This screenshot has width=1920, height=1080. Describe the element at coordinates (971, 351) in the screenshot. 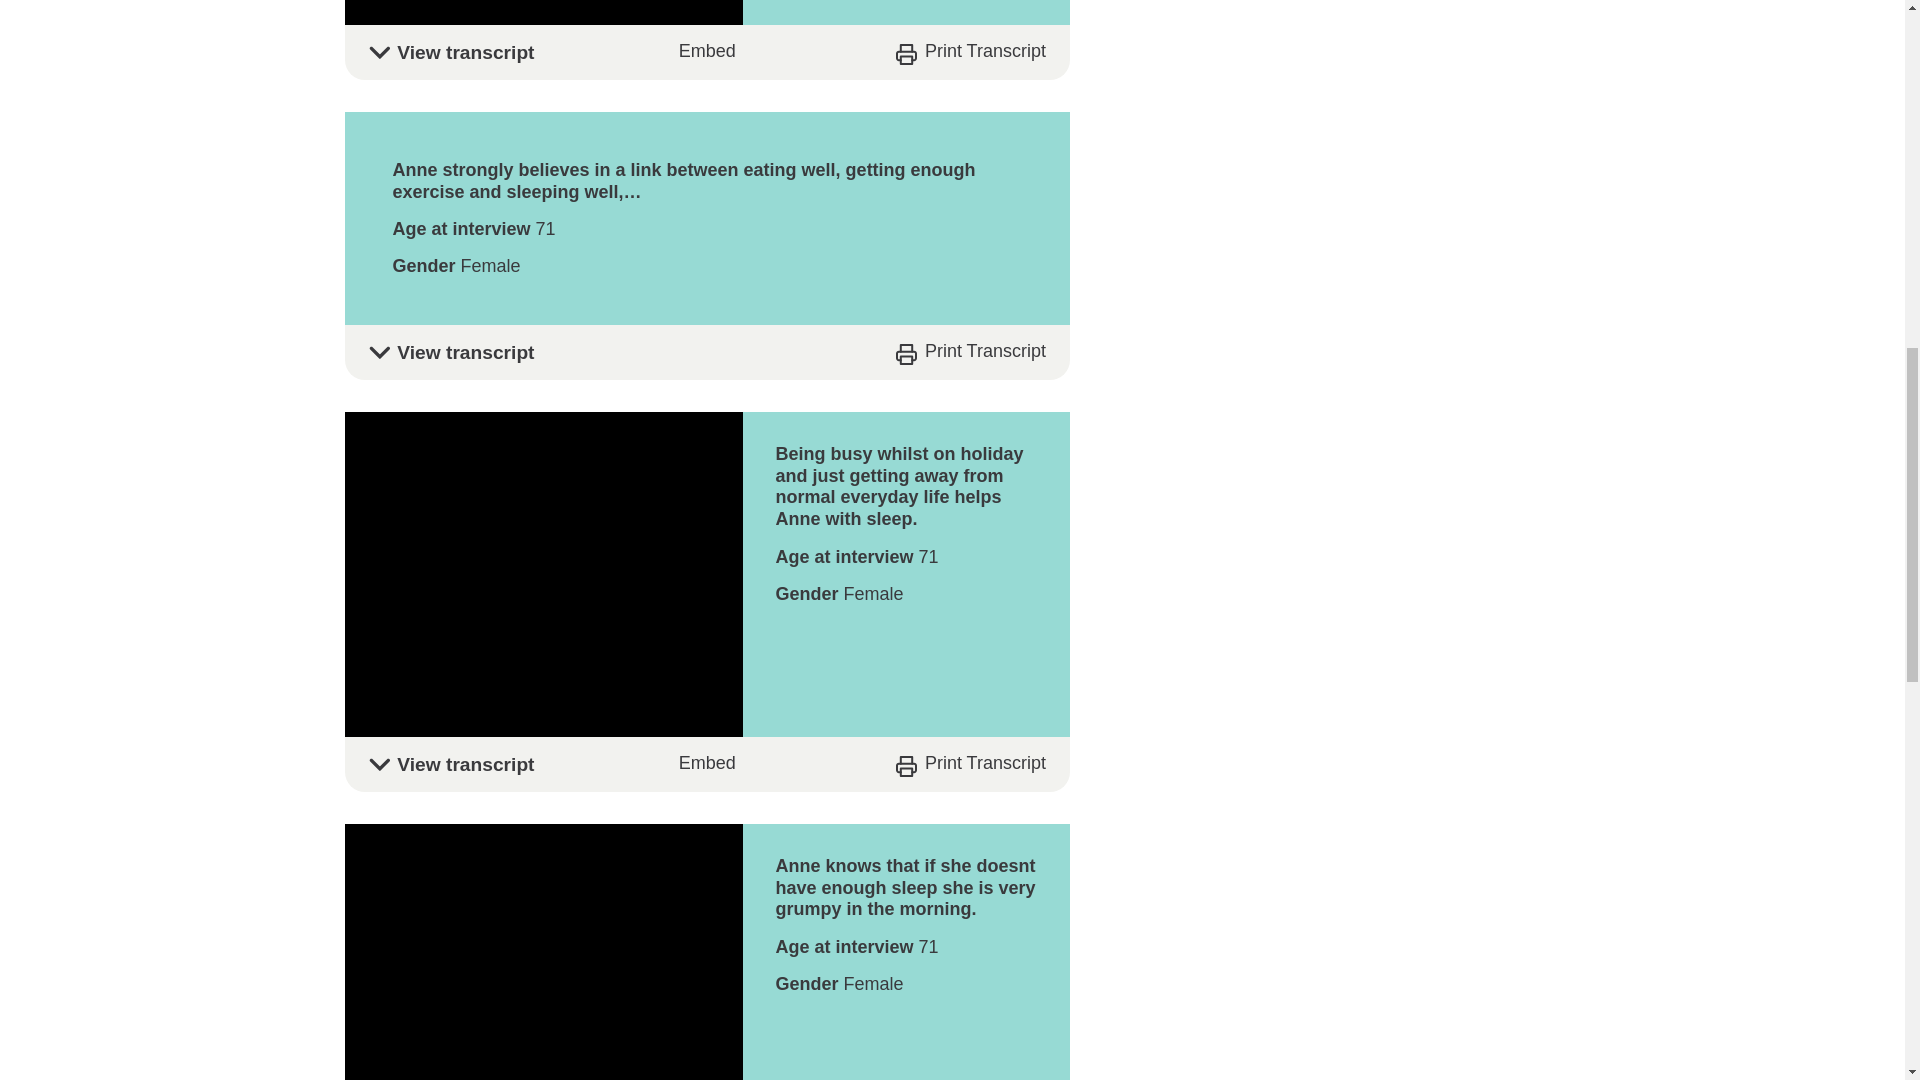

I see `Print Transcript` at that location.